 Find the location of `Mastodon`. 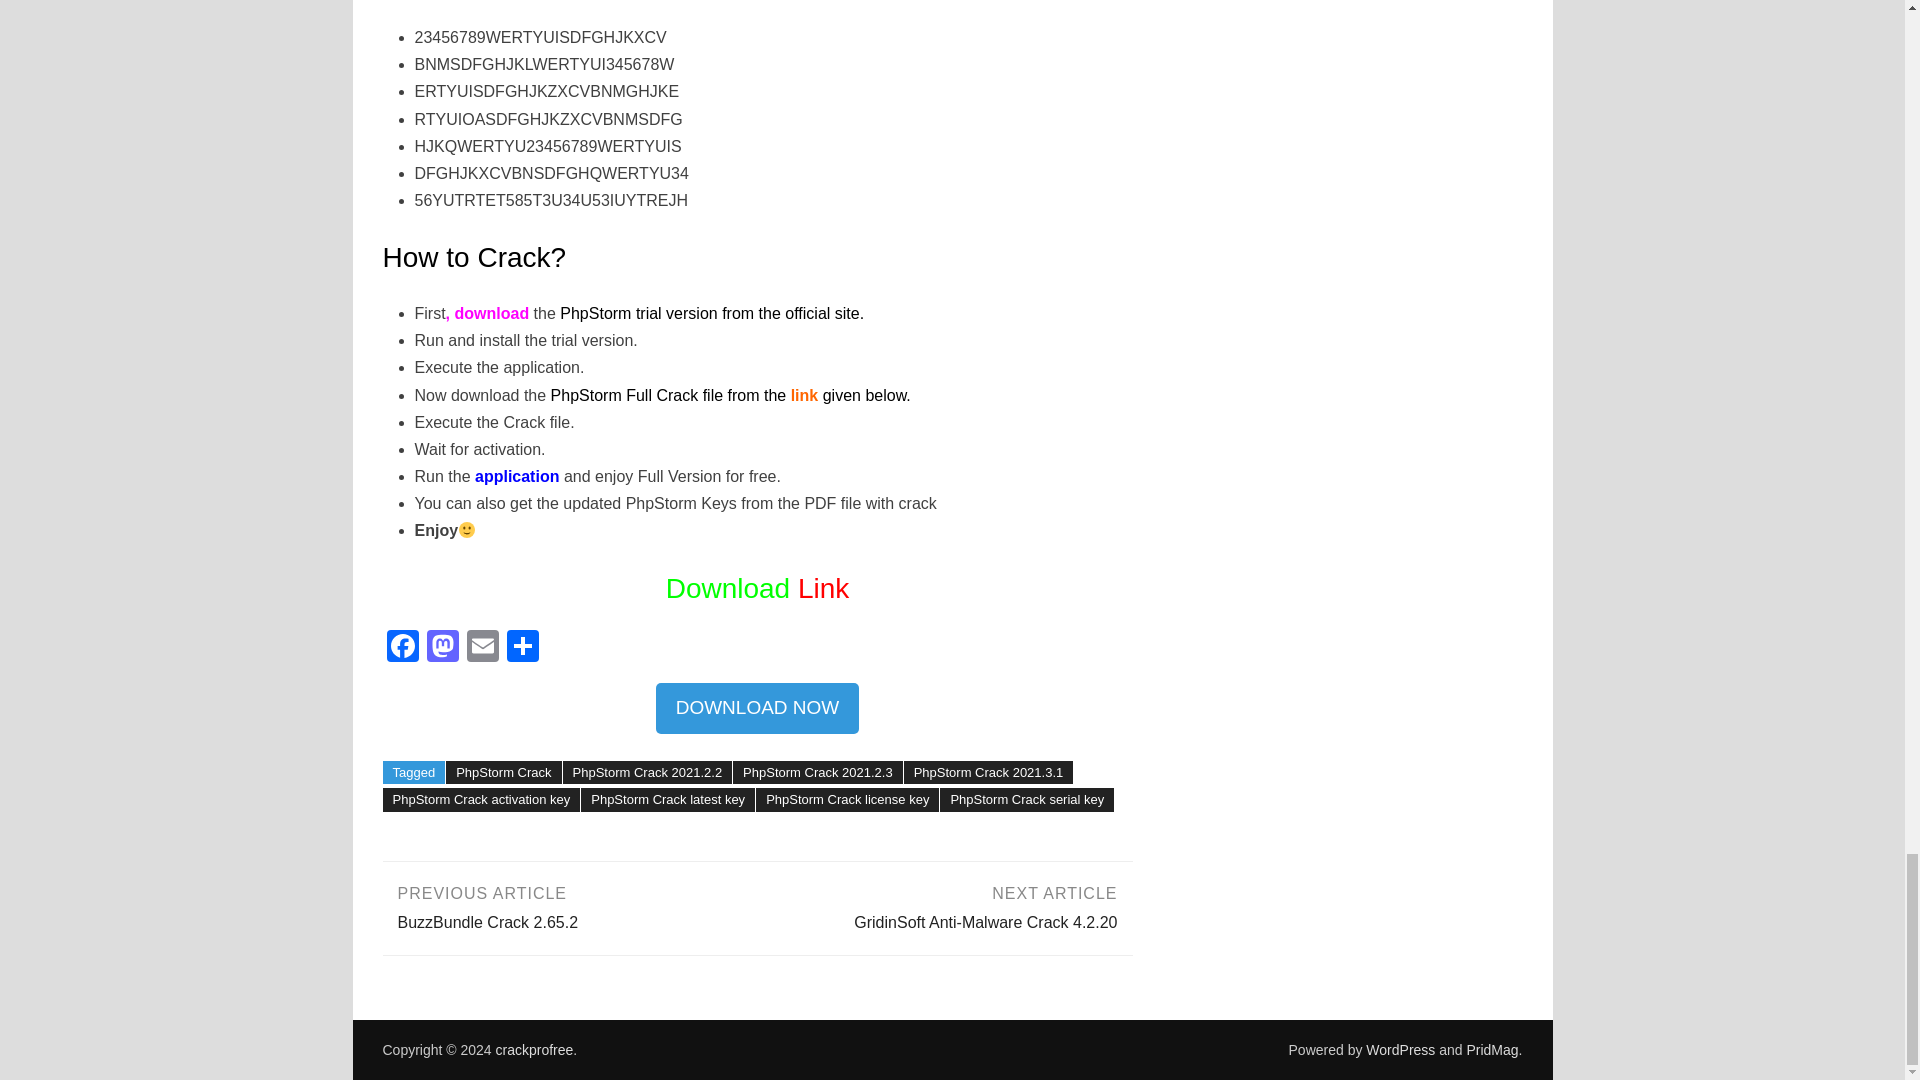

Mastodon is located at coordinates (442, 648).